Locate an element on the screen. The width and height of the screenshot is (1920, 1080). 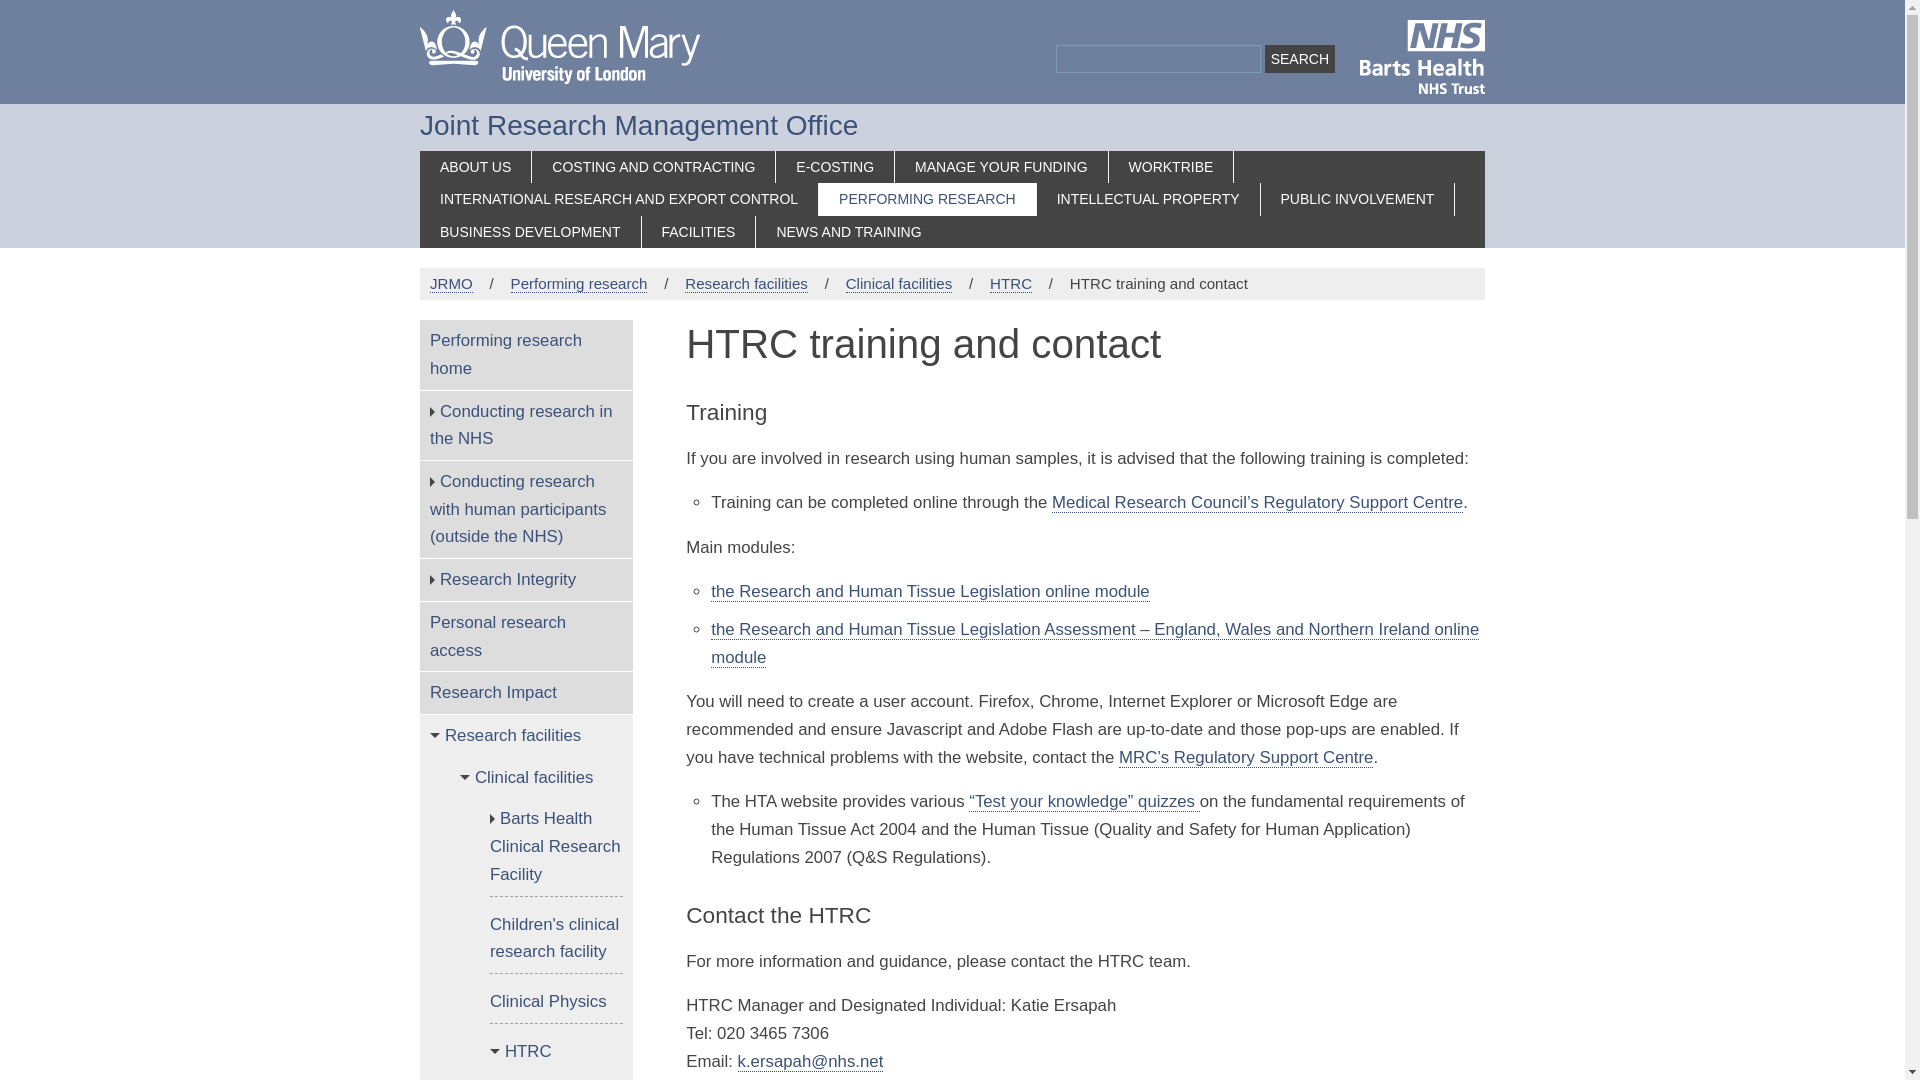
E-COSTING is located at coordinates (834, 167).